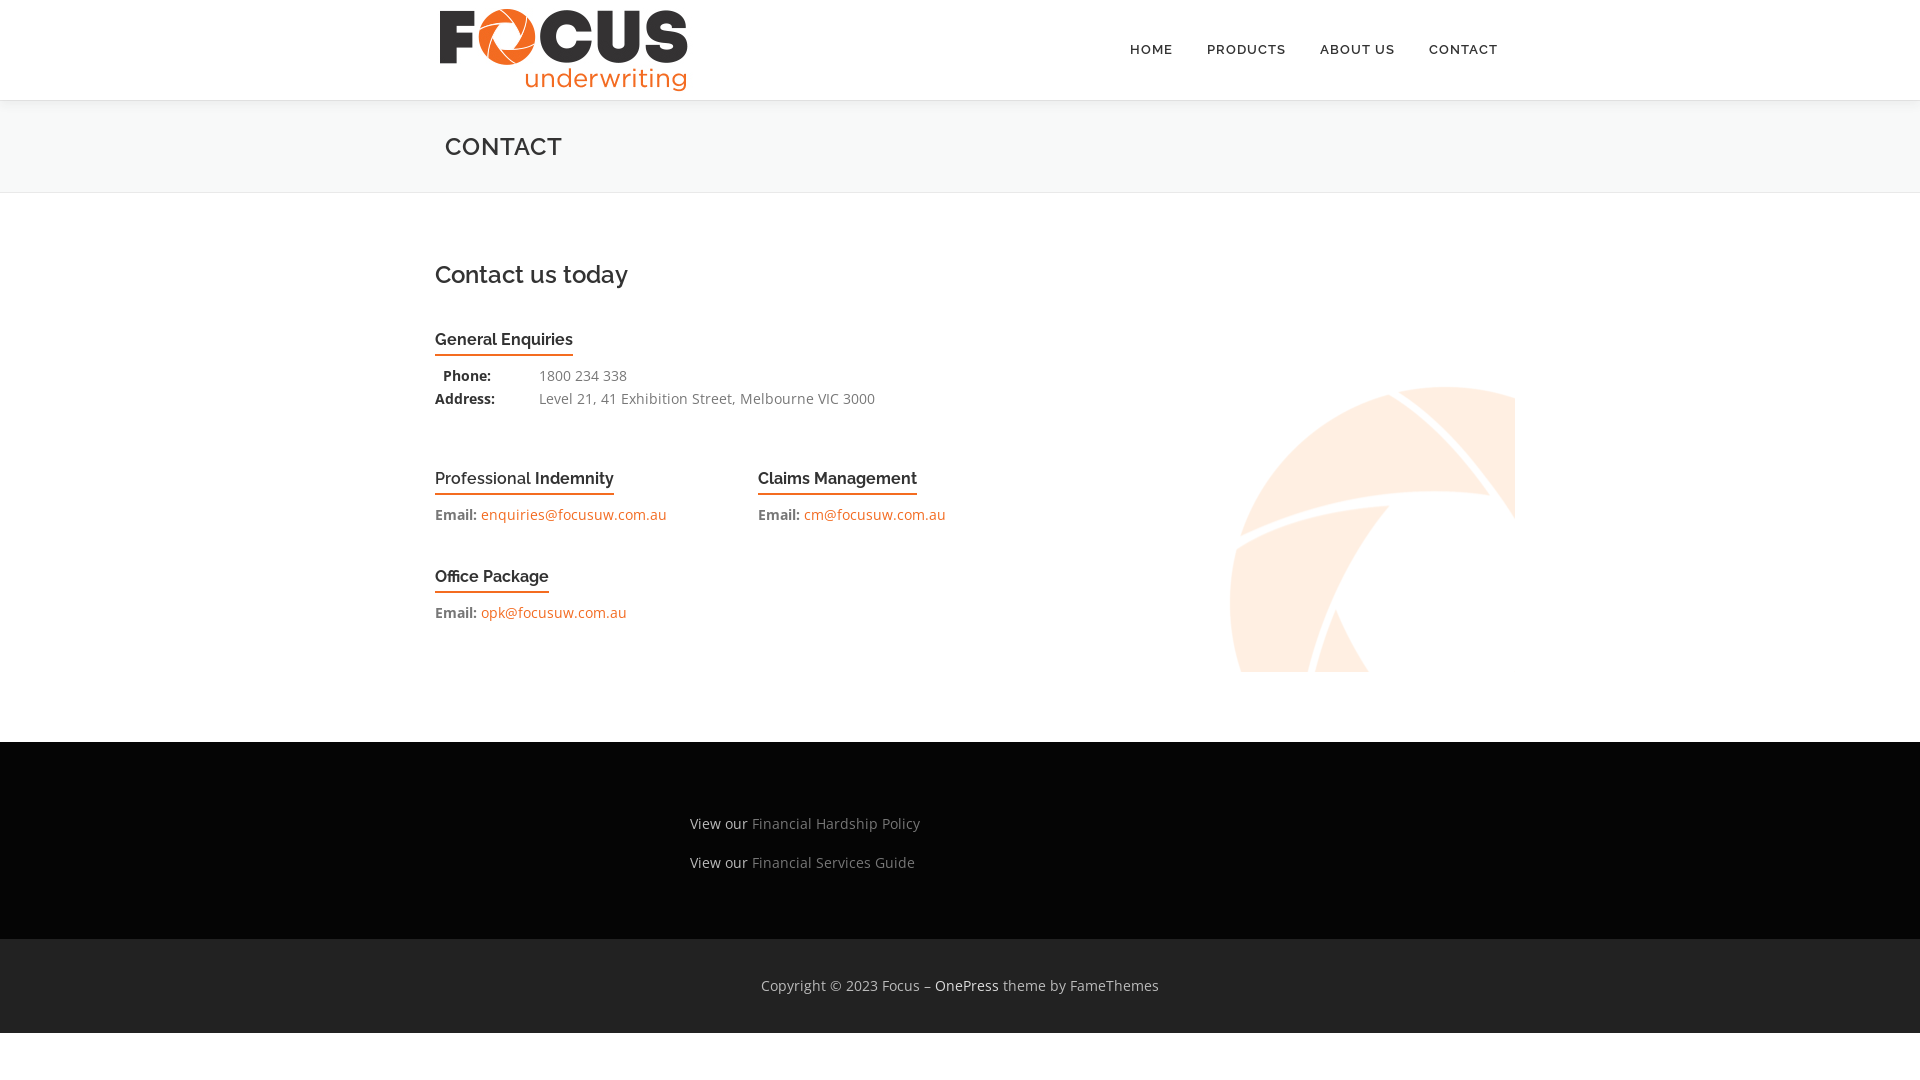 The image size is (1920, 1080). What do you see at coordinates (1464, 50) in the screenshot?
I see `CONTACT` at bounding box center [1464, 50].